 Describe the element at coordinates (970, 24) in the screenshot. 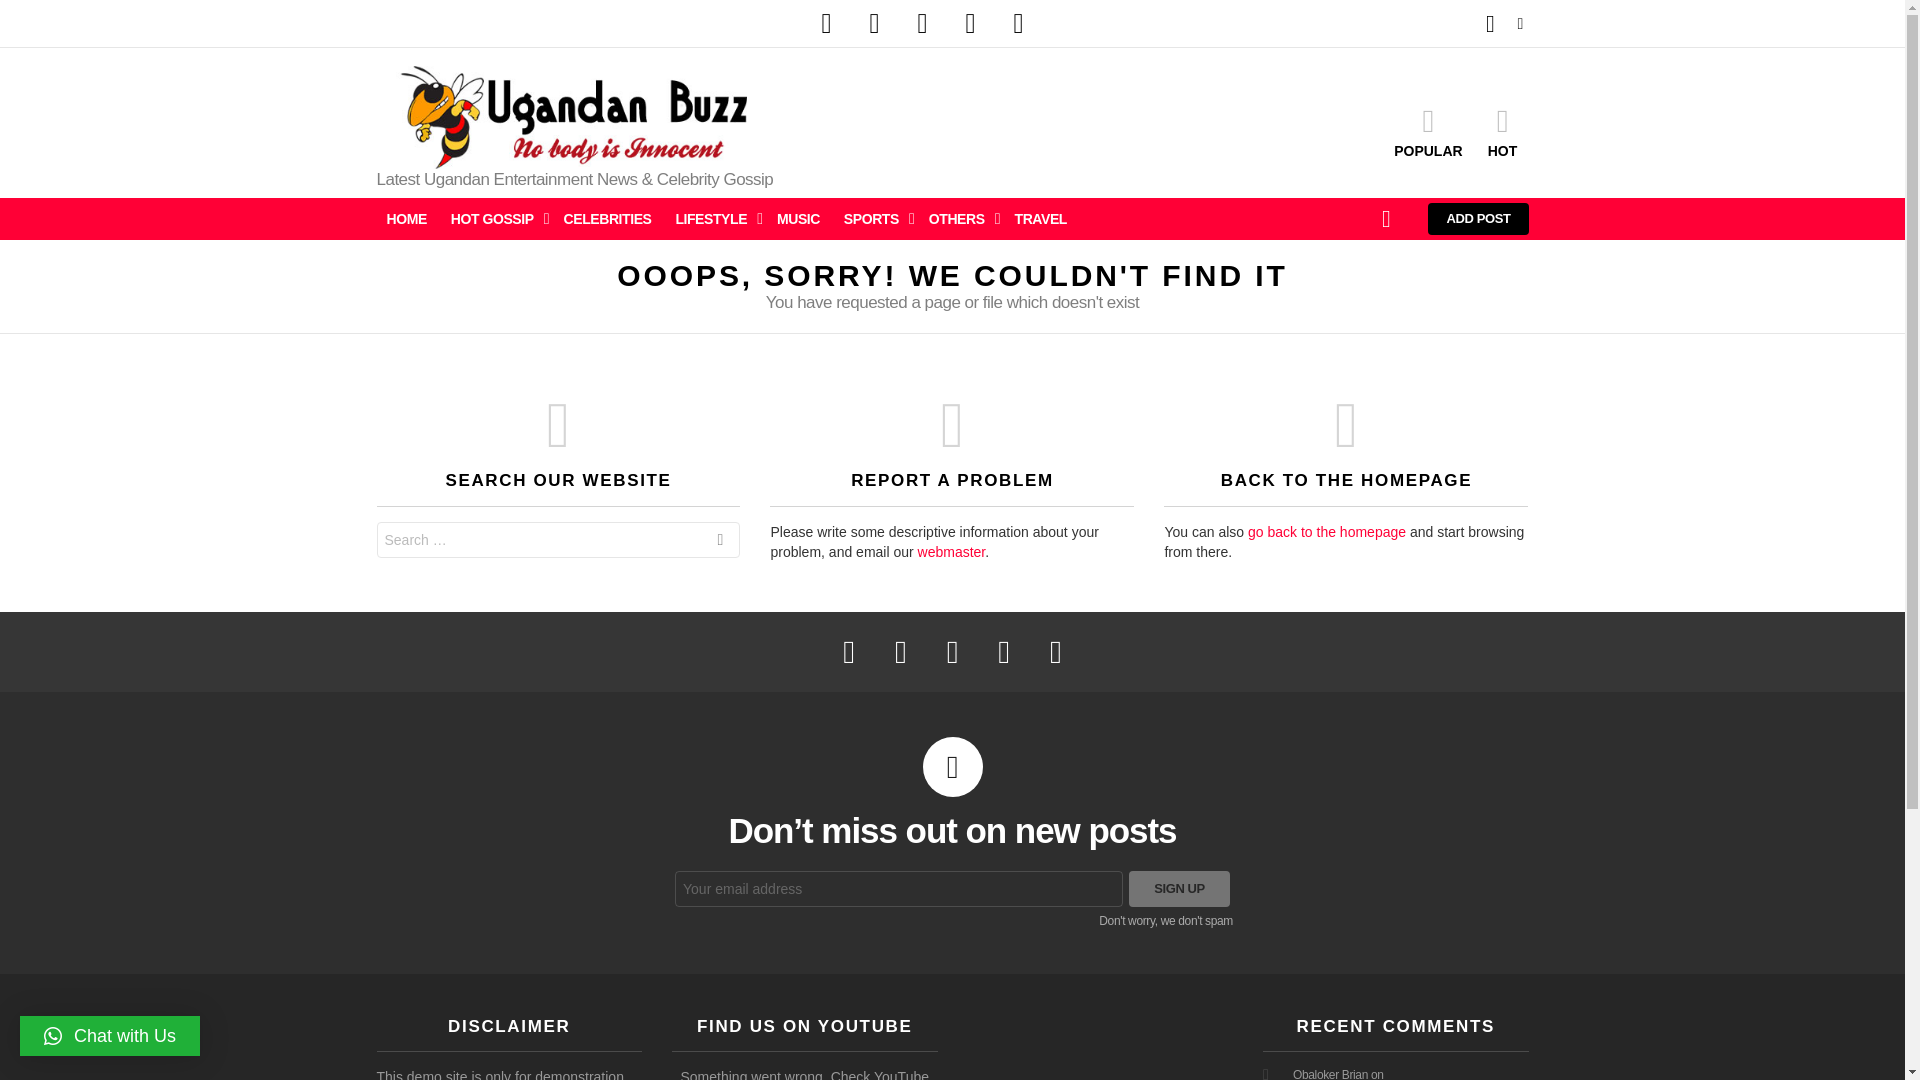

I see `pinterest` at that location.